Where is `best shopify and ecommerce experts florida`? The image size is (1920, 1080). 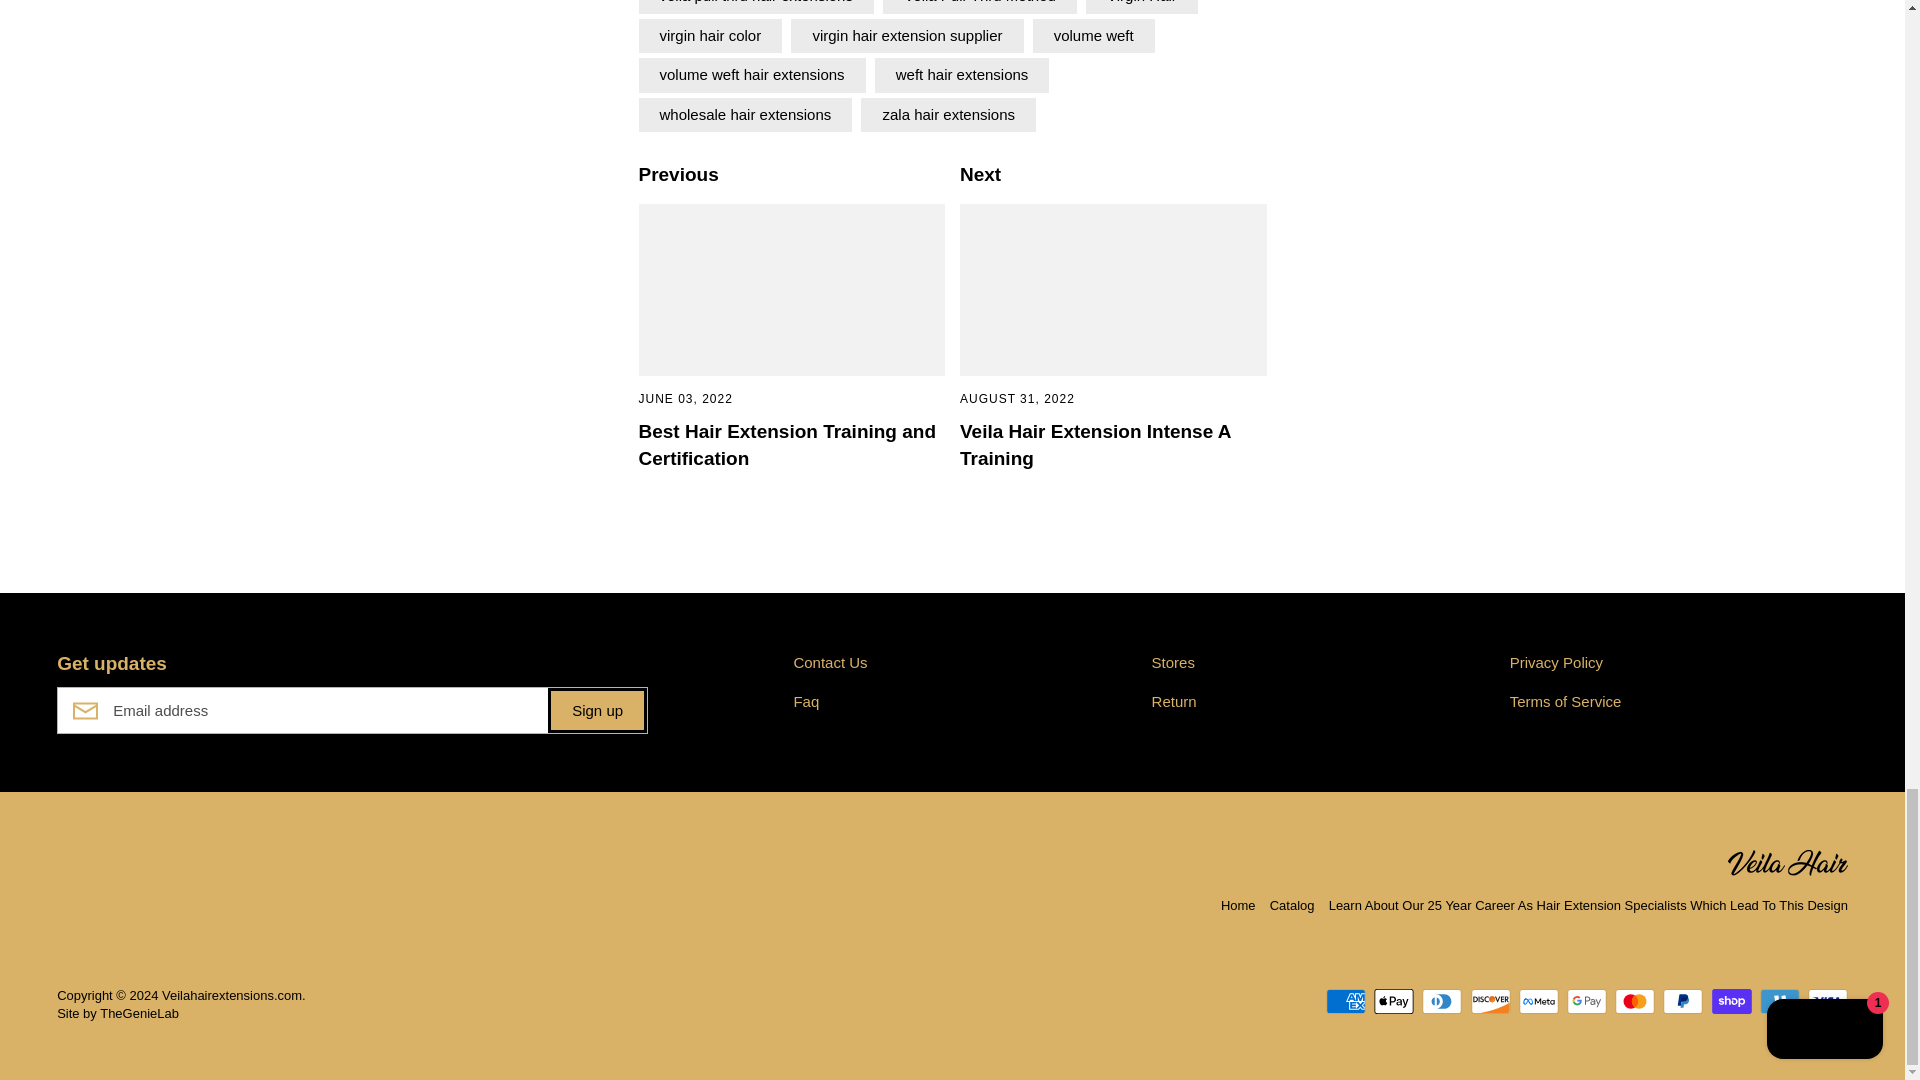
best shopify and ecommerce experts florida is located at coordinates (138, 1012).